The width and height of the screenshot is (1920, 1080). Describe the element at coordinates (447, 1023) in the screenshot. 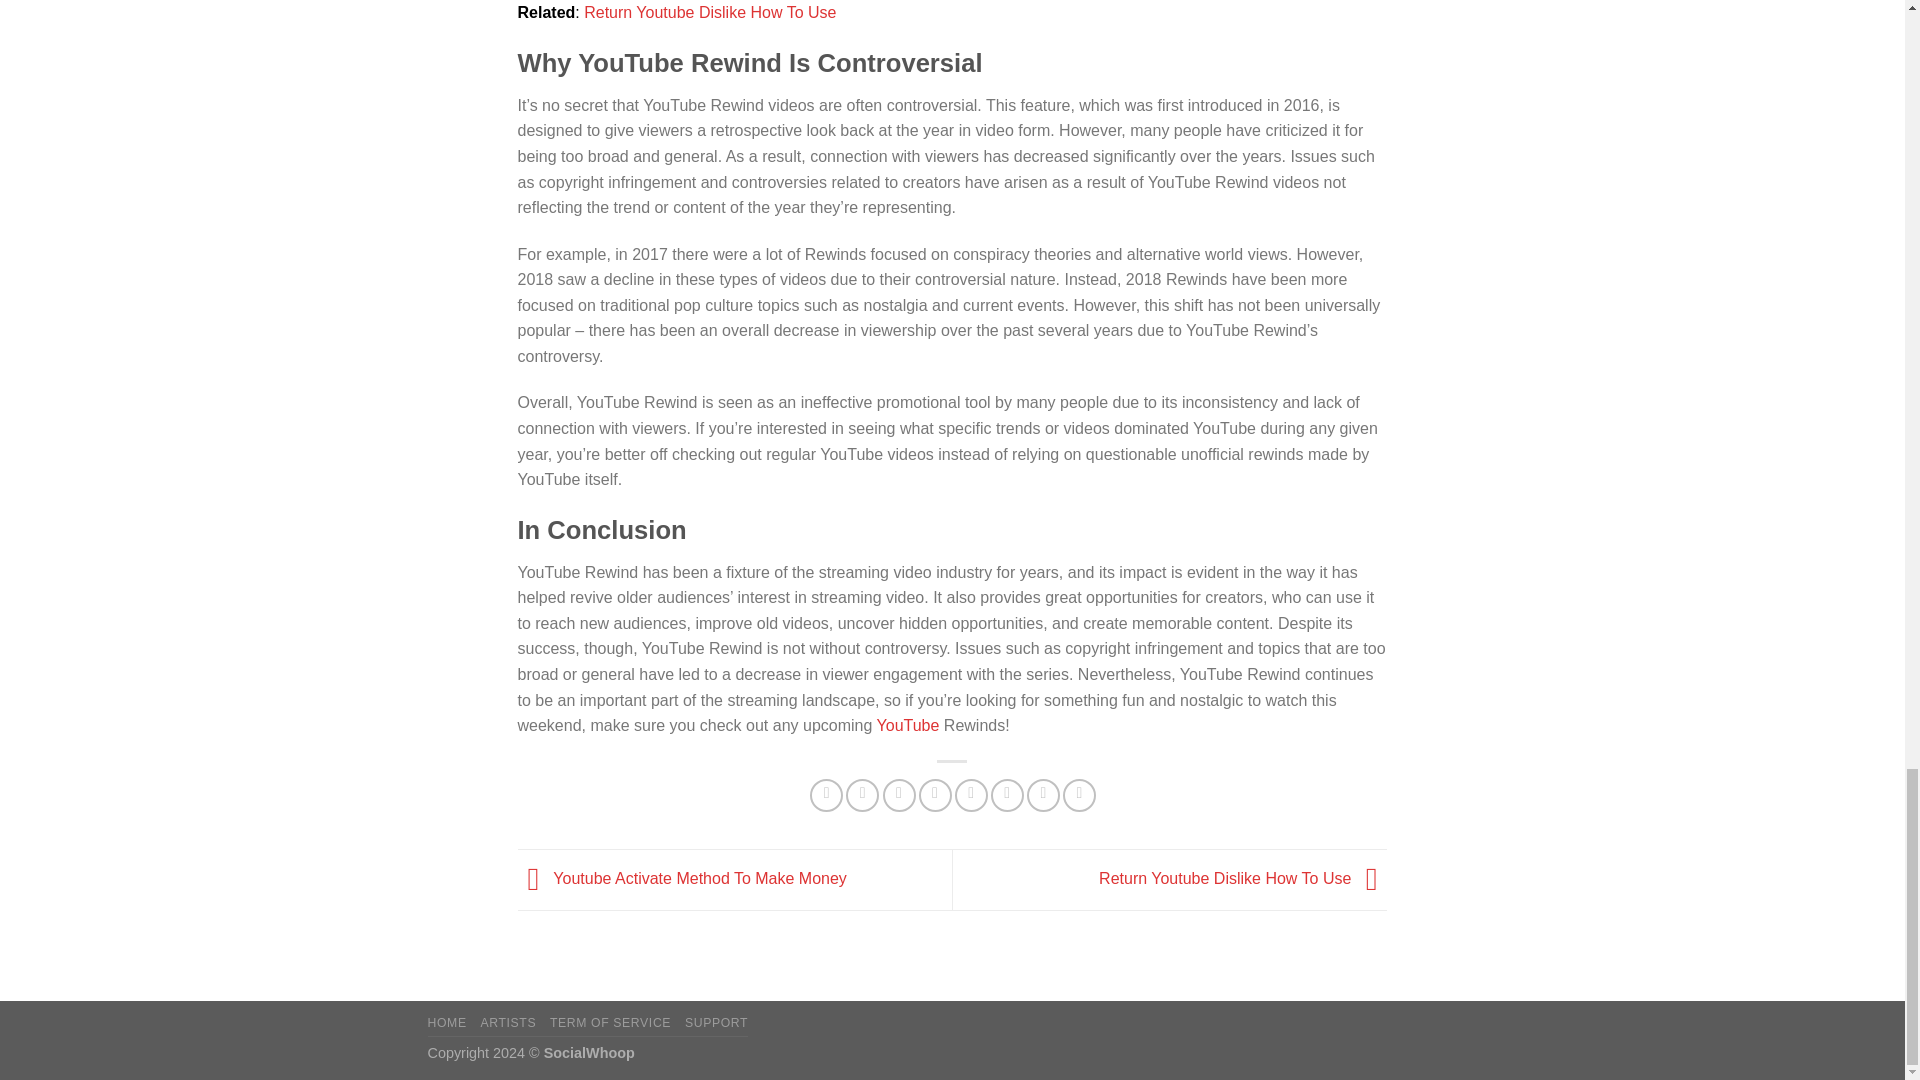

I see `HOME` at that location.